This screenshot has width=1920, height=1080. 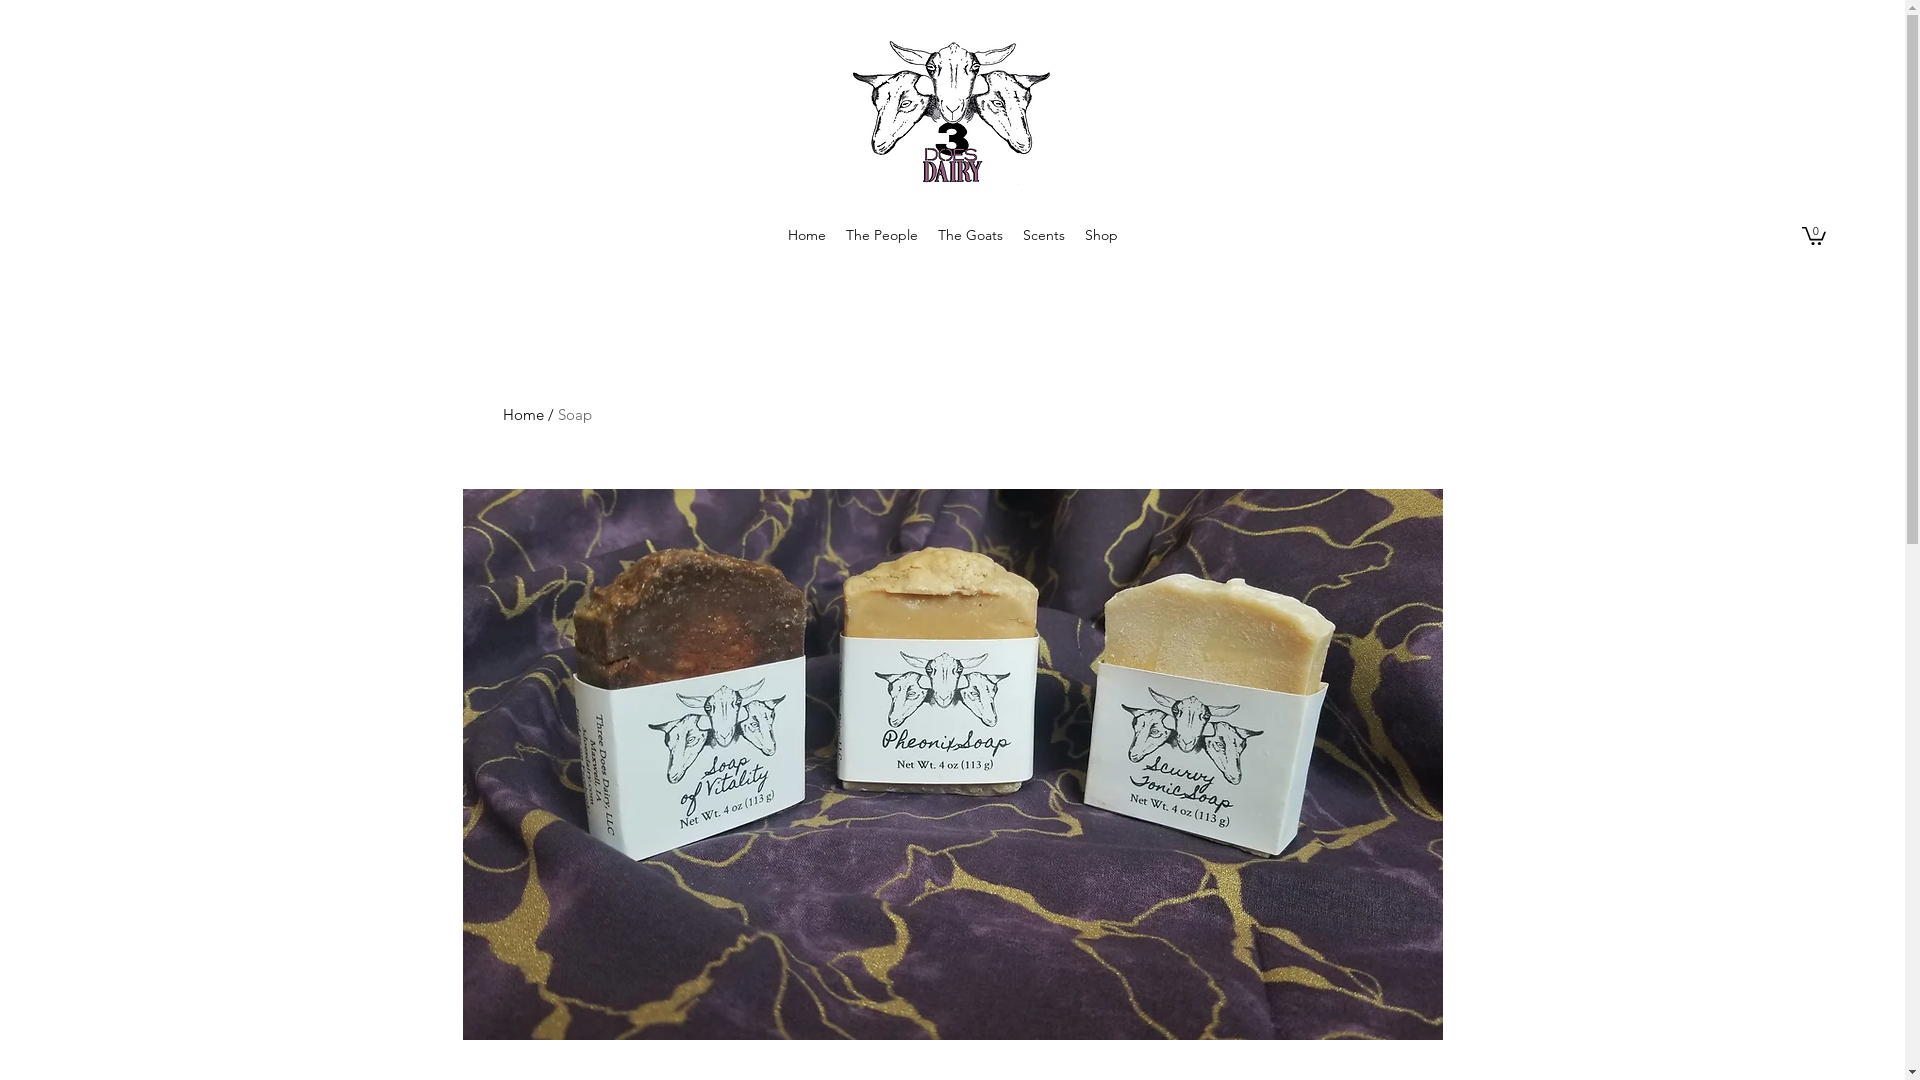 What do you see at coordinates (1100, 236) in the screenshot?
I see `Shop` at bounding box center [1100, 236].